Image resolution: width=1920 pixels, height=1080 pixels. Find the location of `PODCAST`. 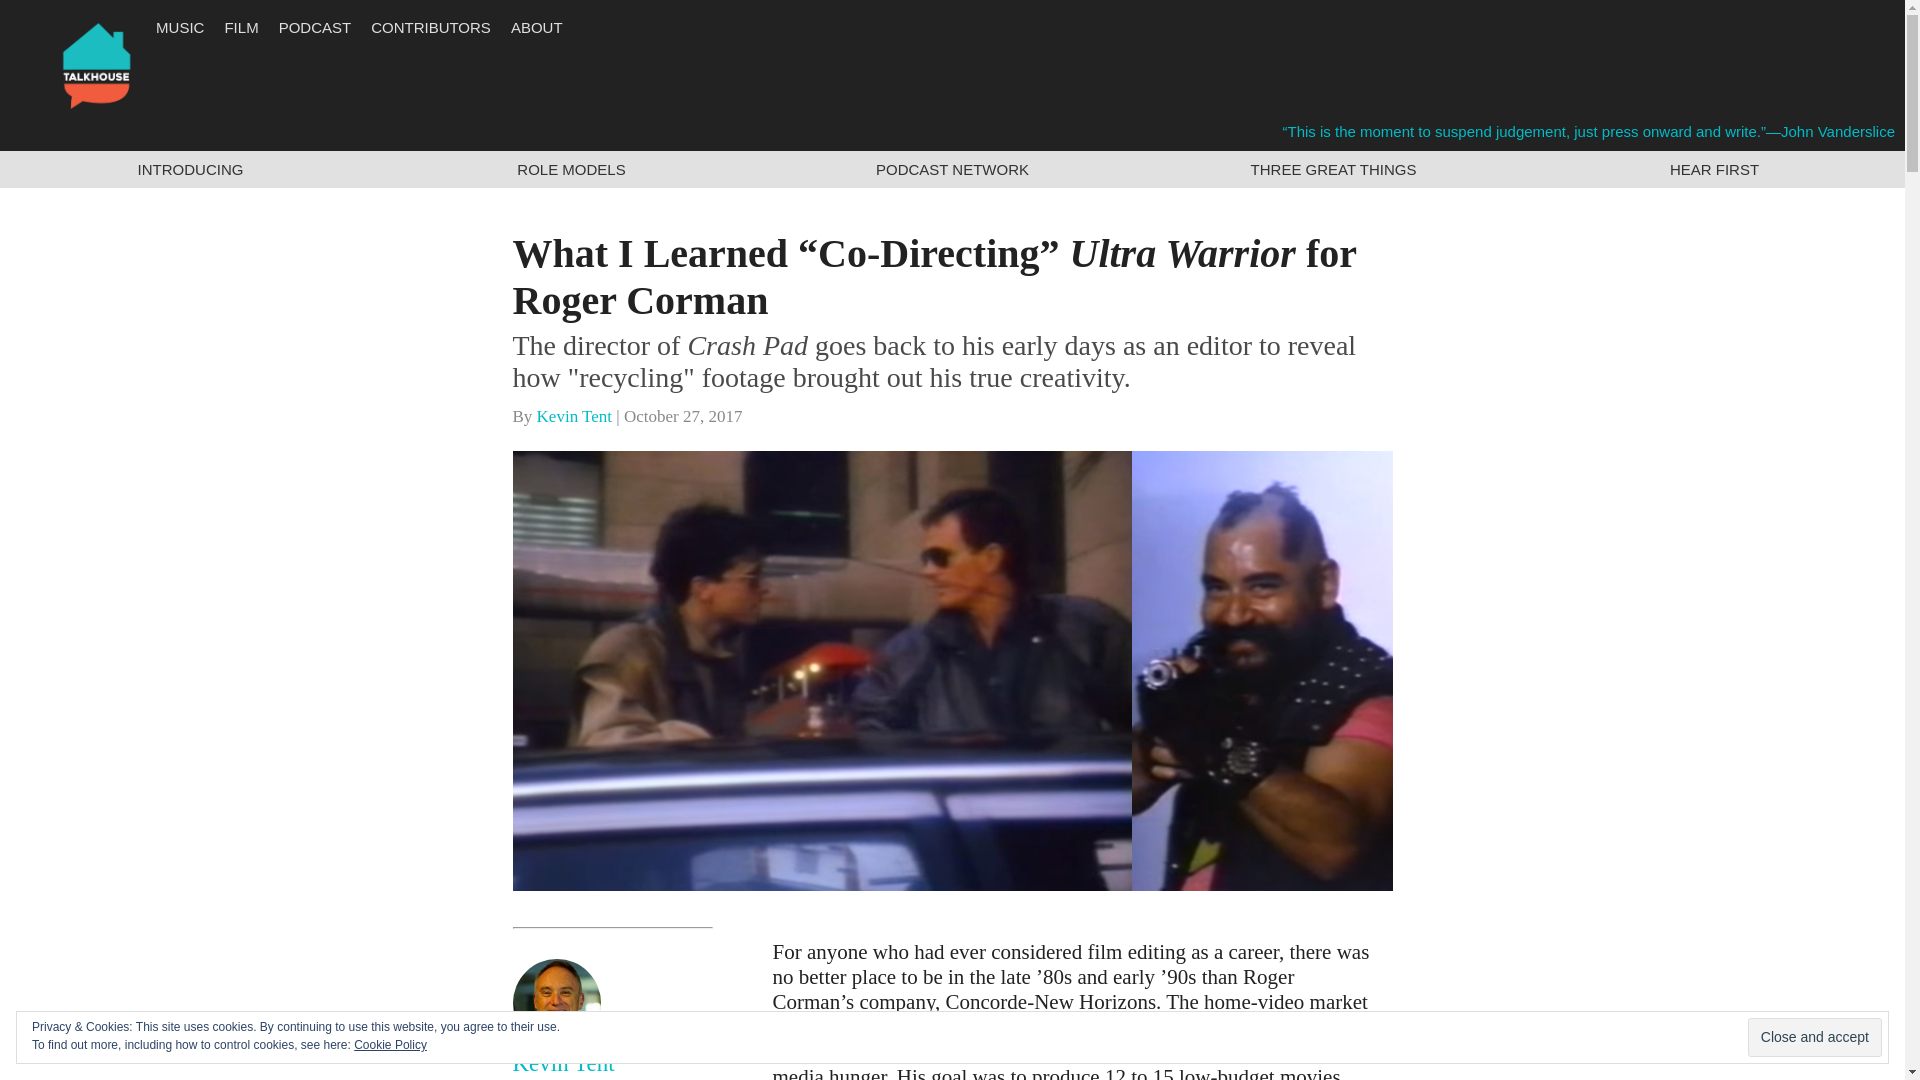

PODCAST is located at coordinates (314, 27).